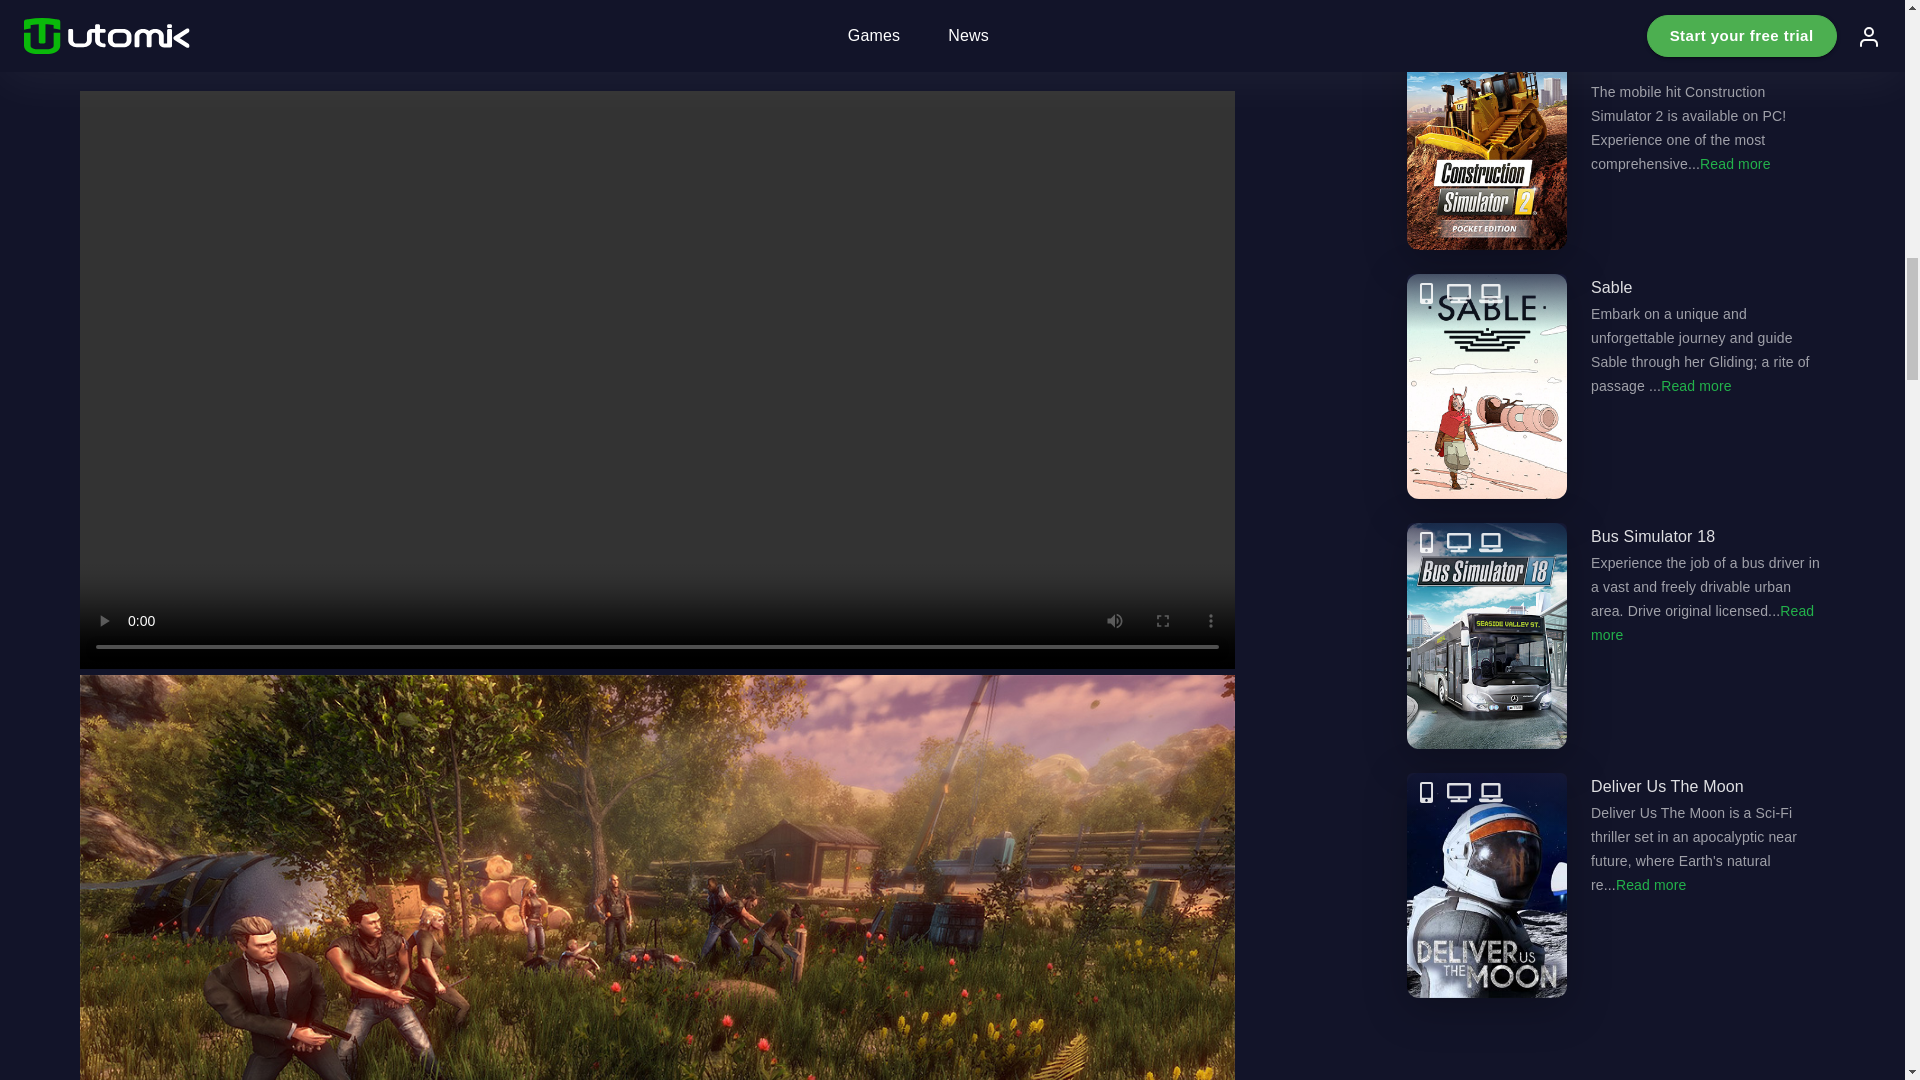 The width and height of the screenshot is (1920, 1080). What do you see at coordinates (1702, 622) in the screenshot?
I see `Read more` at bounding box center [1702, 622].